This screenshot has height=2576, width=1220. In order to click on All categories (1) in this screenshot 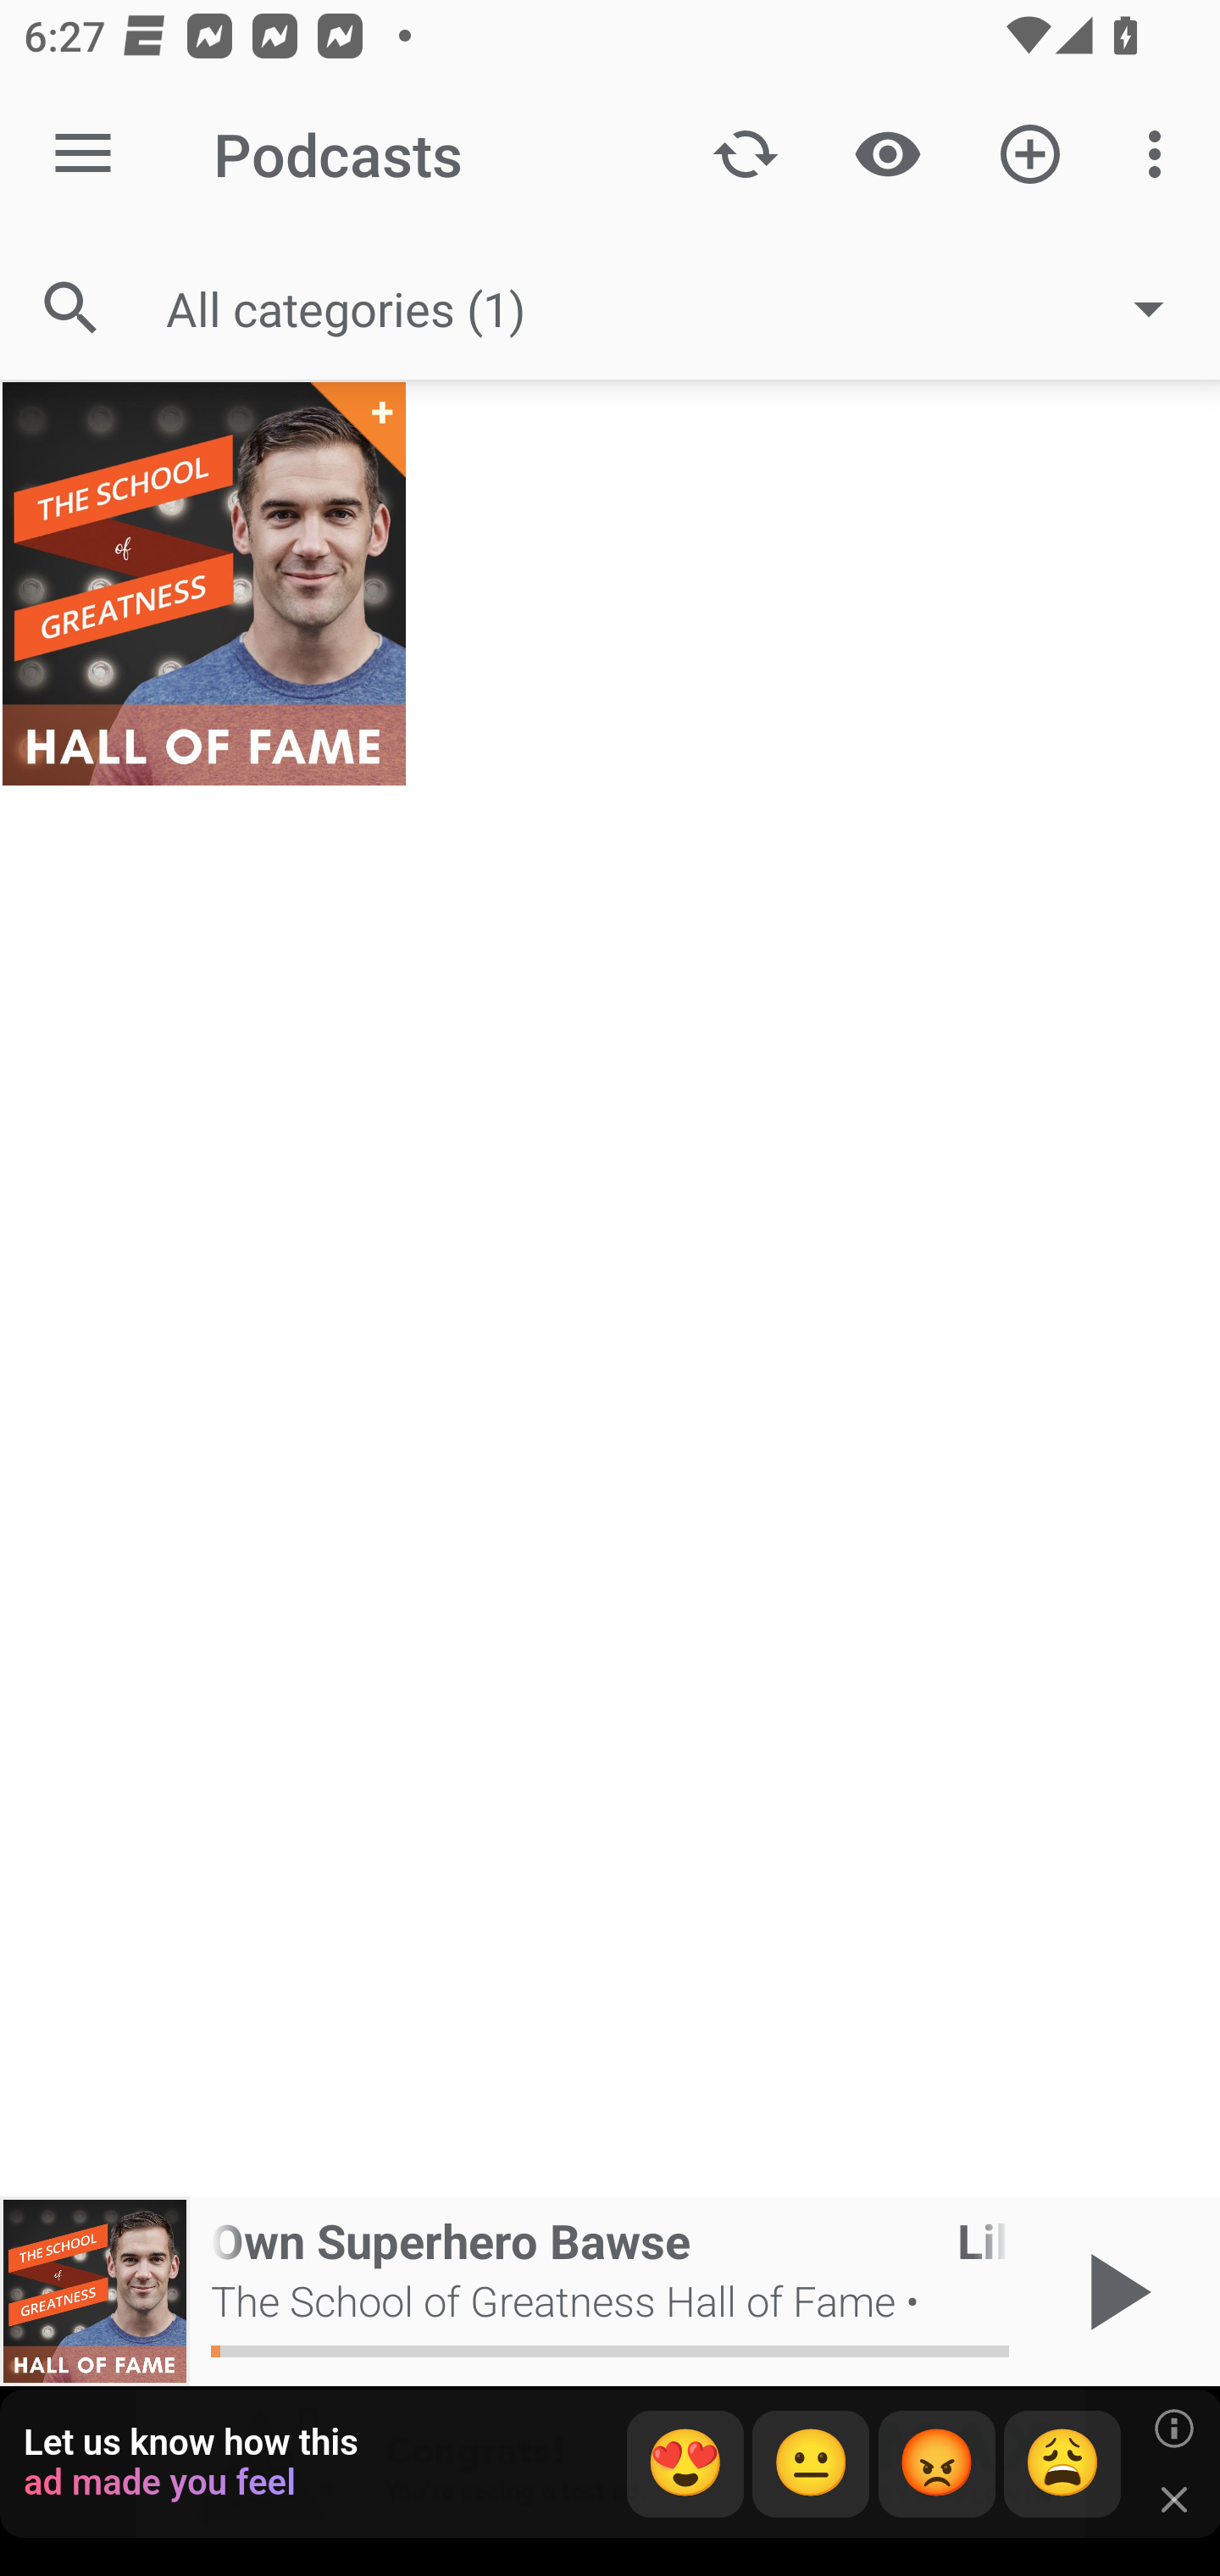, I will do `click(681, 308)`.